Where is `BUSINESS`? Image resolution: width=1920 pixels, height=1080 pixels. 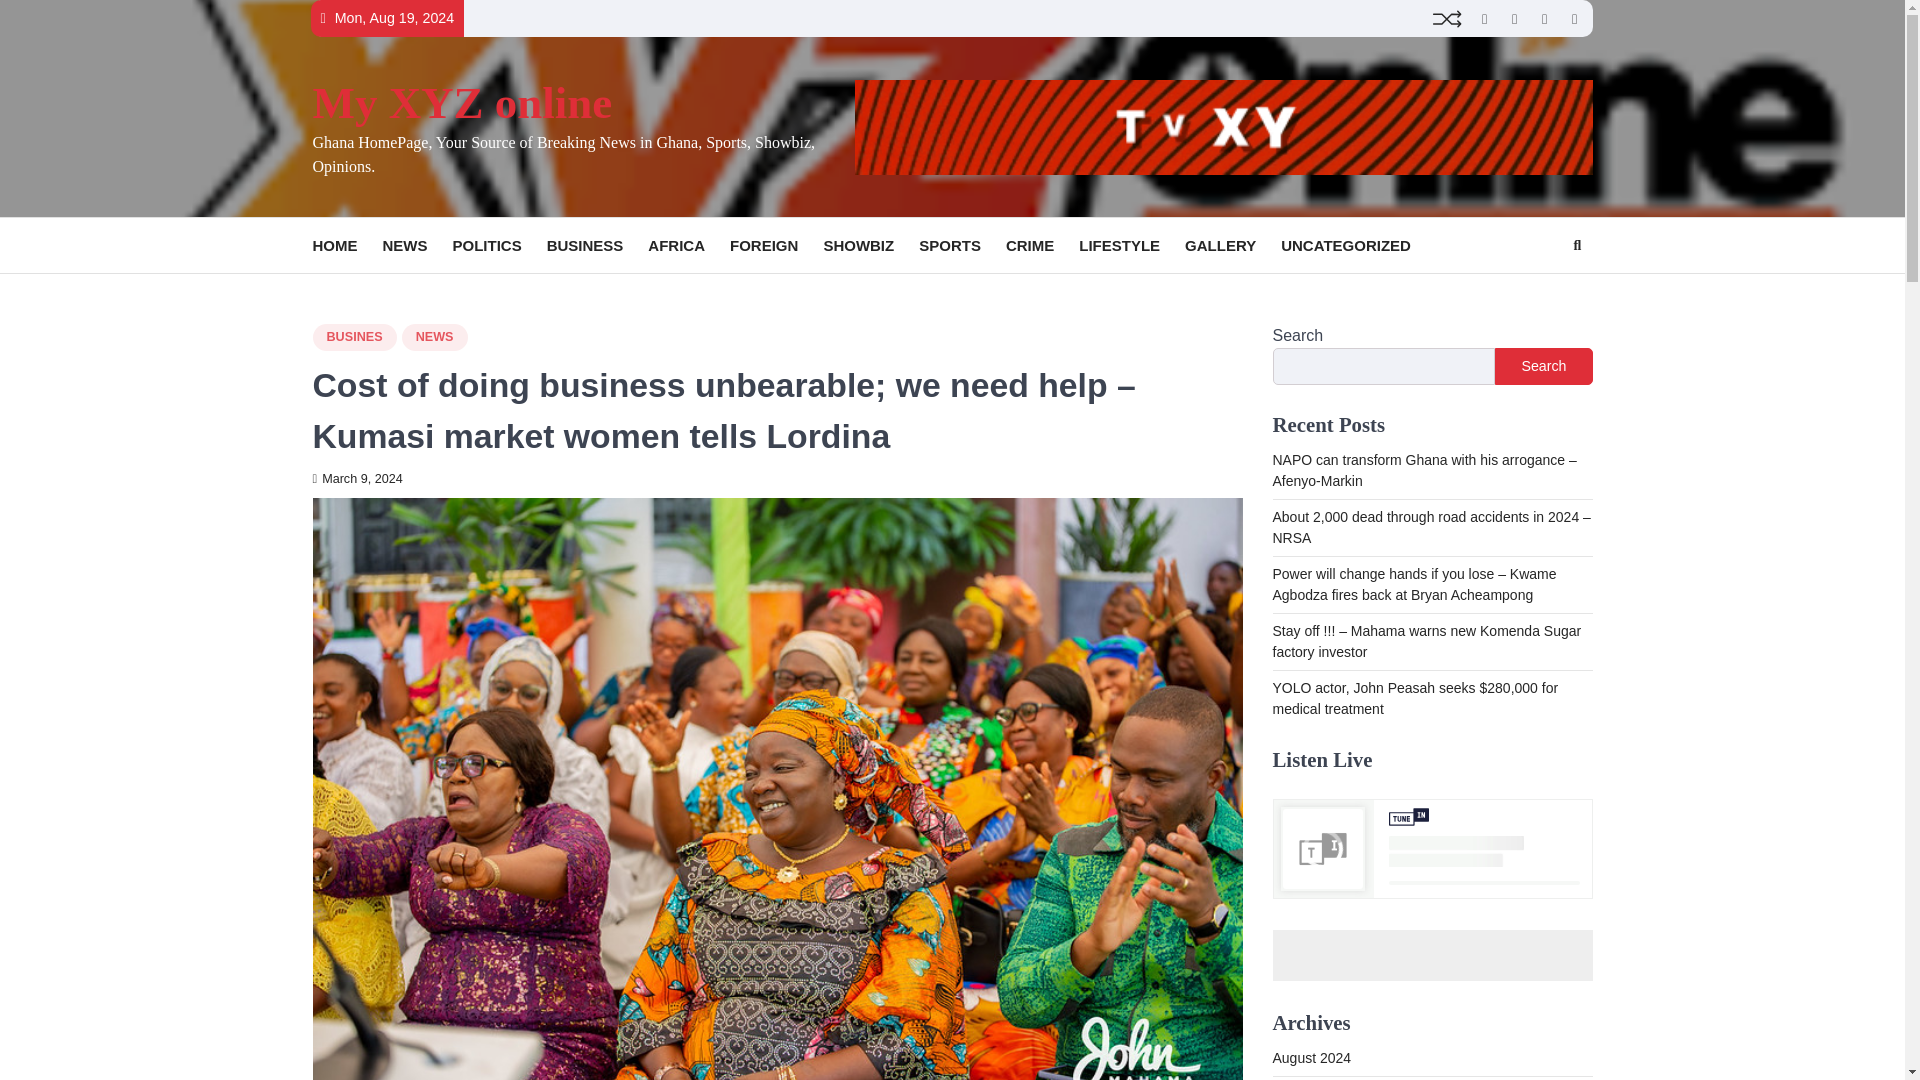
BUSINESS is located at coordinates (598, 246).